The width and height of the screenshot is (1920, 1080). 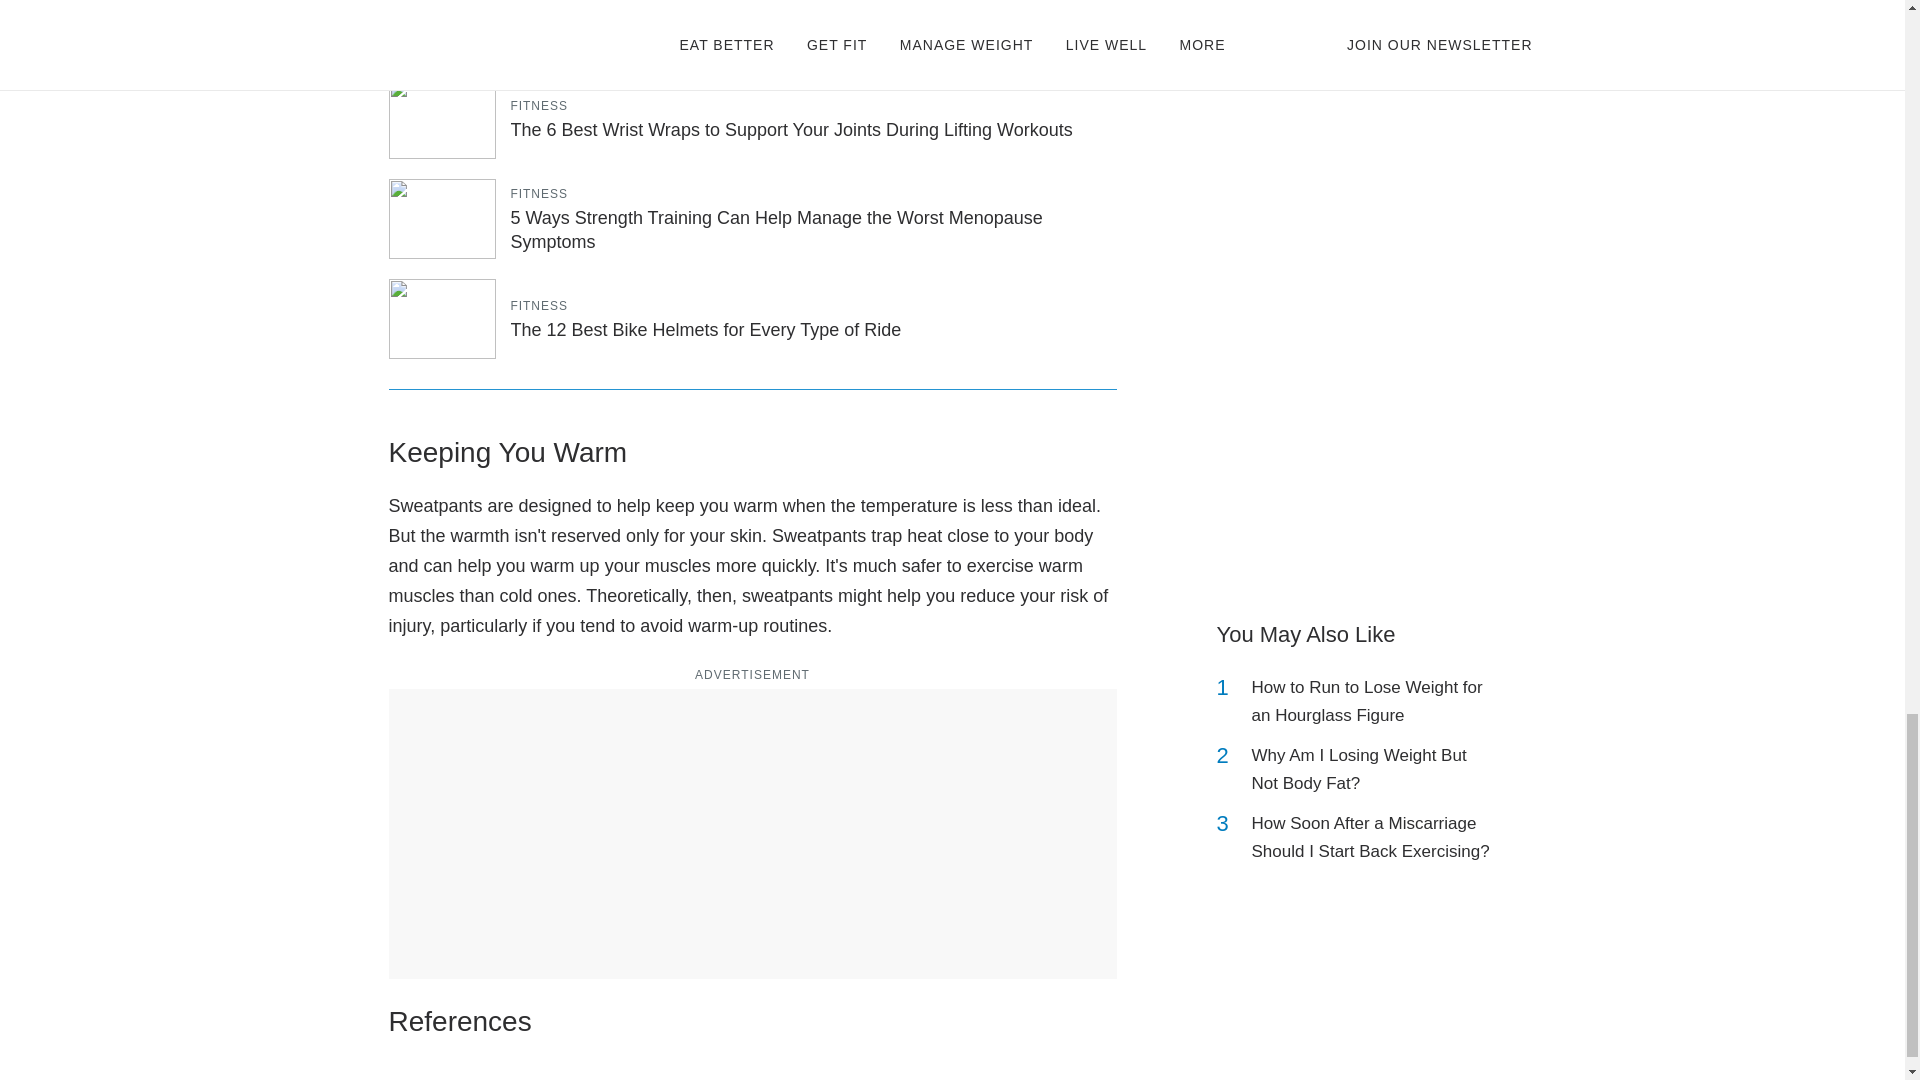 What do you see at coordinates (1374, 838) in the screenshot?
I see `How Soon After a Miscarriage Should I Start Back Exercising?` at bounding box center [1374, 838].